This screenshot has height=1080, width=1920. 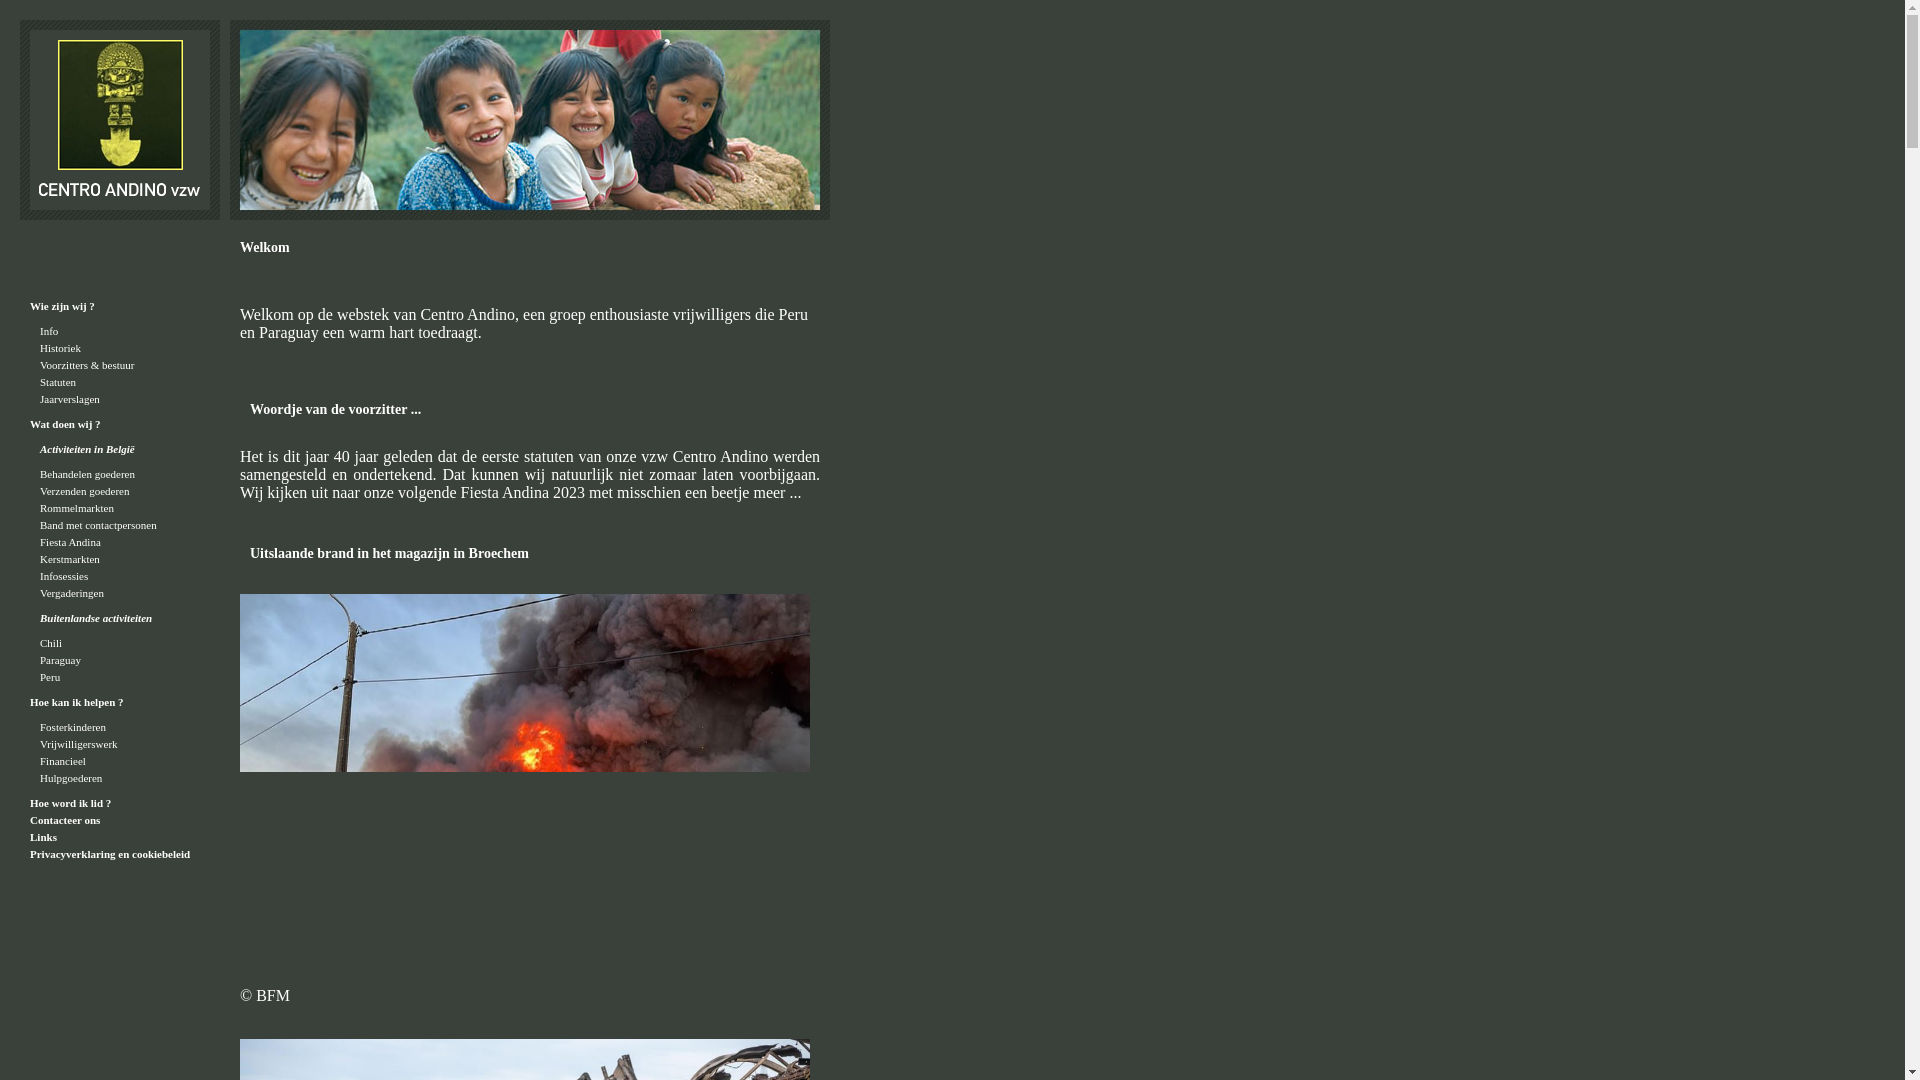 What do you see at coordinates (88, 365) in the screenshot?
I see `Voorzitters & bestuur` at bounding box center [88, 365].